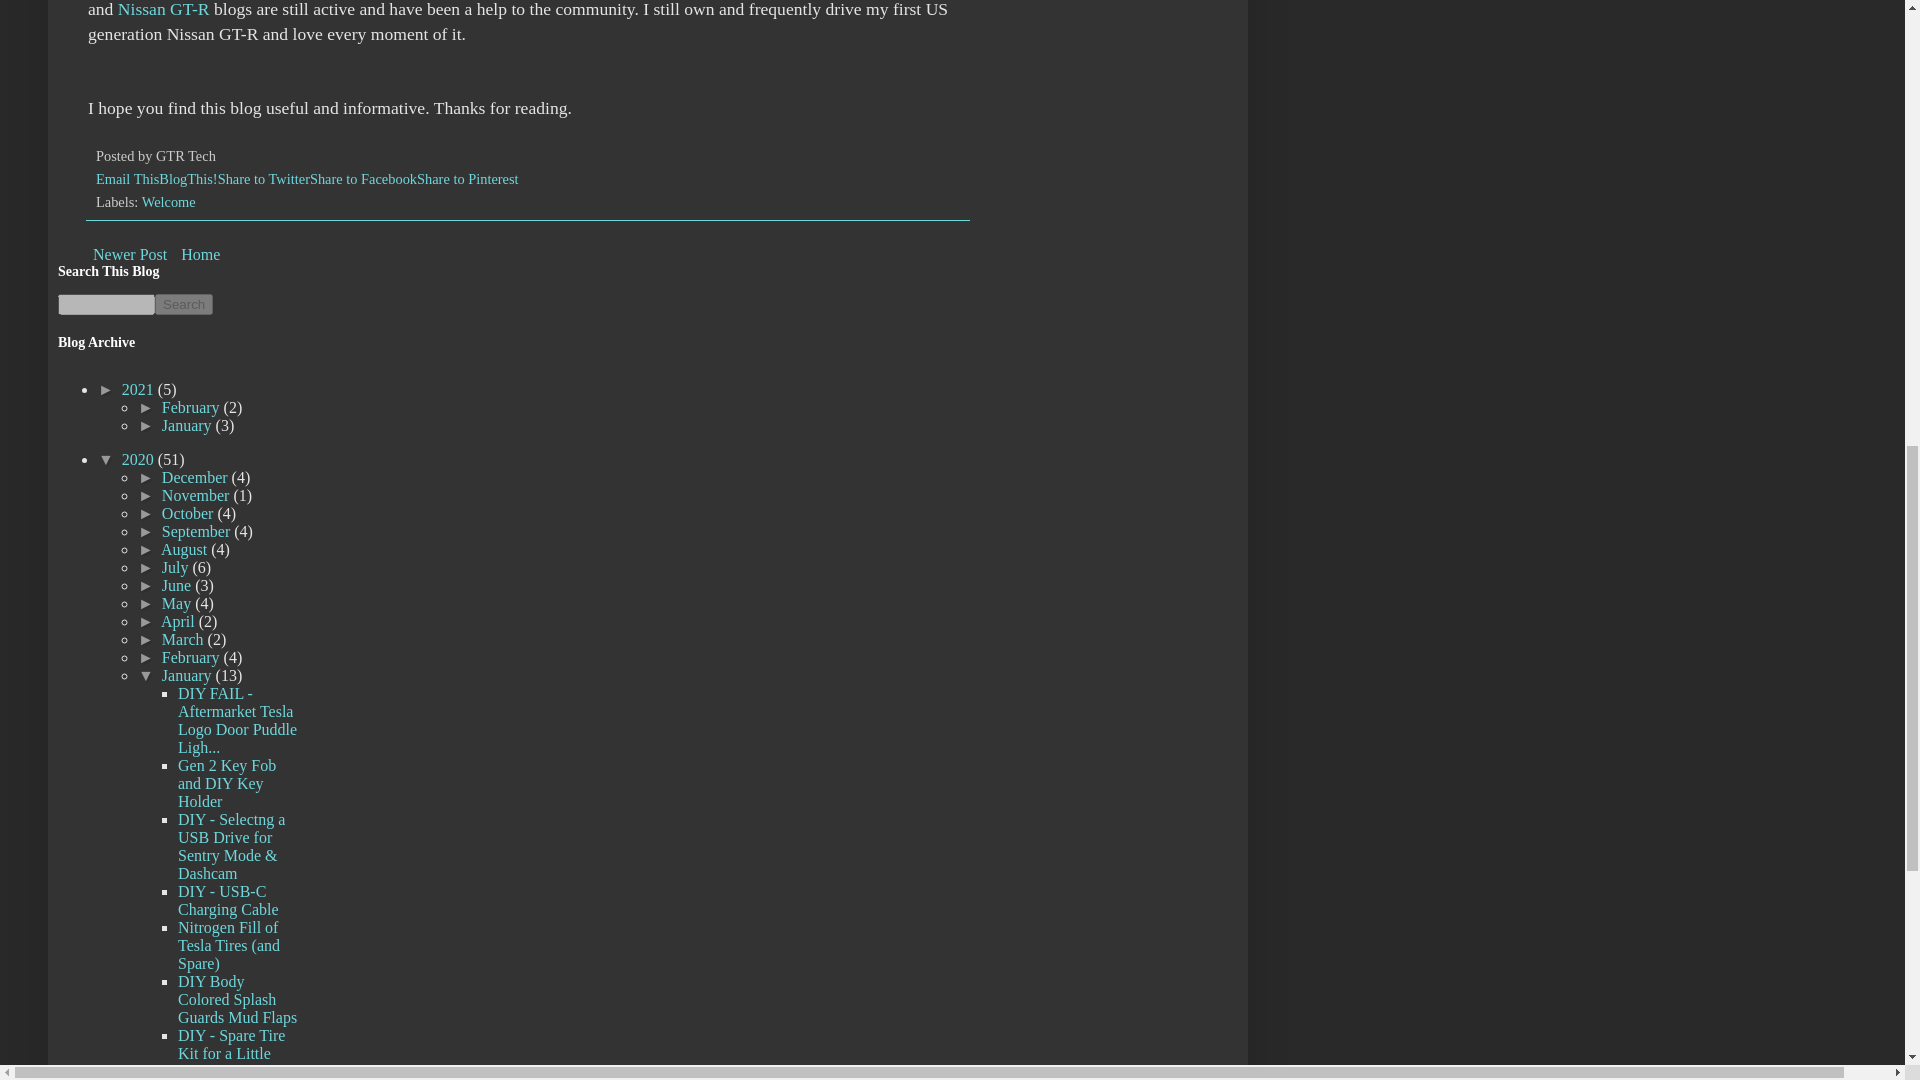 This screenshot has height=1080, width=1920. What do you see at coordinates (198, 496) in the screenshot?
I see `November` at bounding box center [198, 496].